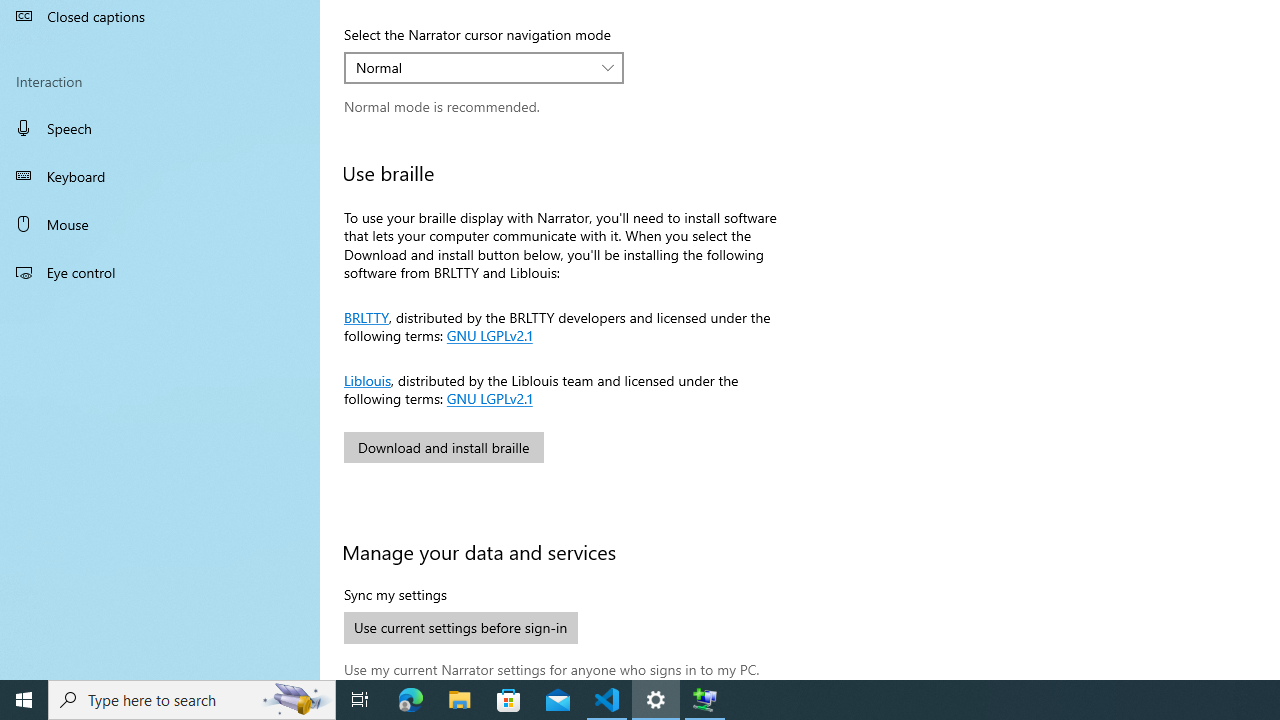 The width and height of the screenshot is (1280, 720). I want to click on Settings - 1 running window, so click(656, 700).